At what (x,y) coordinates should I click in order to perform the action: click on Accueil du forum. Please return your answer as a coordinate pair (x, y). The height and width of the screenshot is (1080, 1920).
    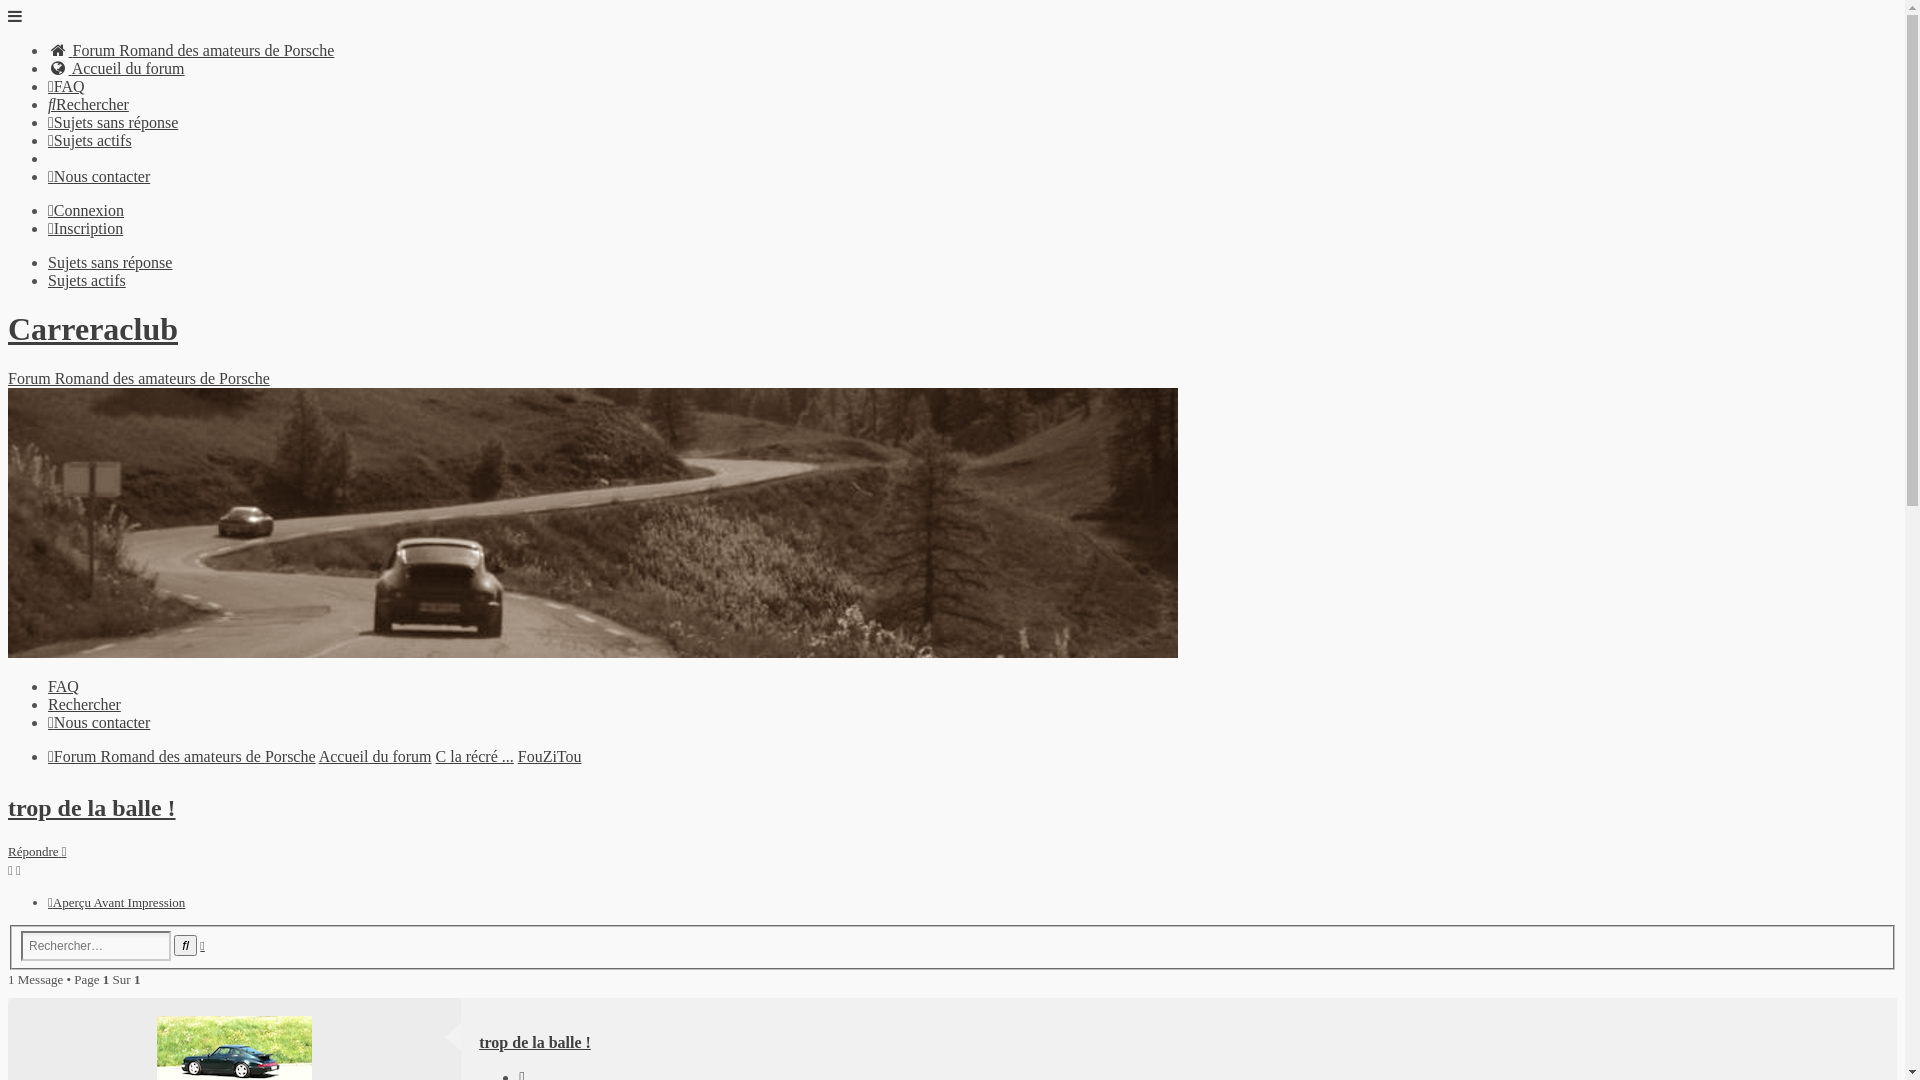
    Looking at the image, I should click on (116, 68).